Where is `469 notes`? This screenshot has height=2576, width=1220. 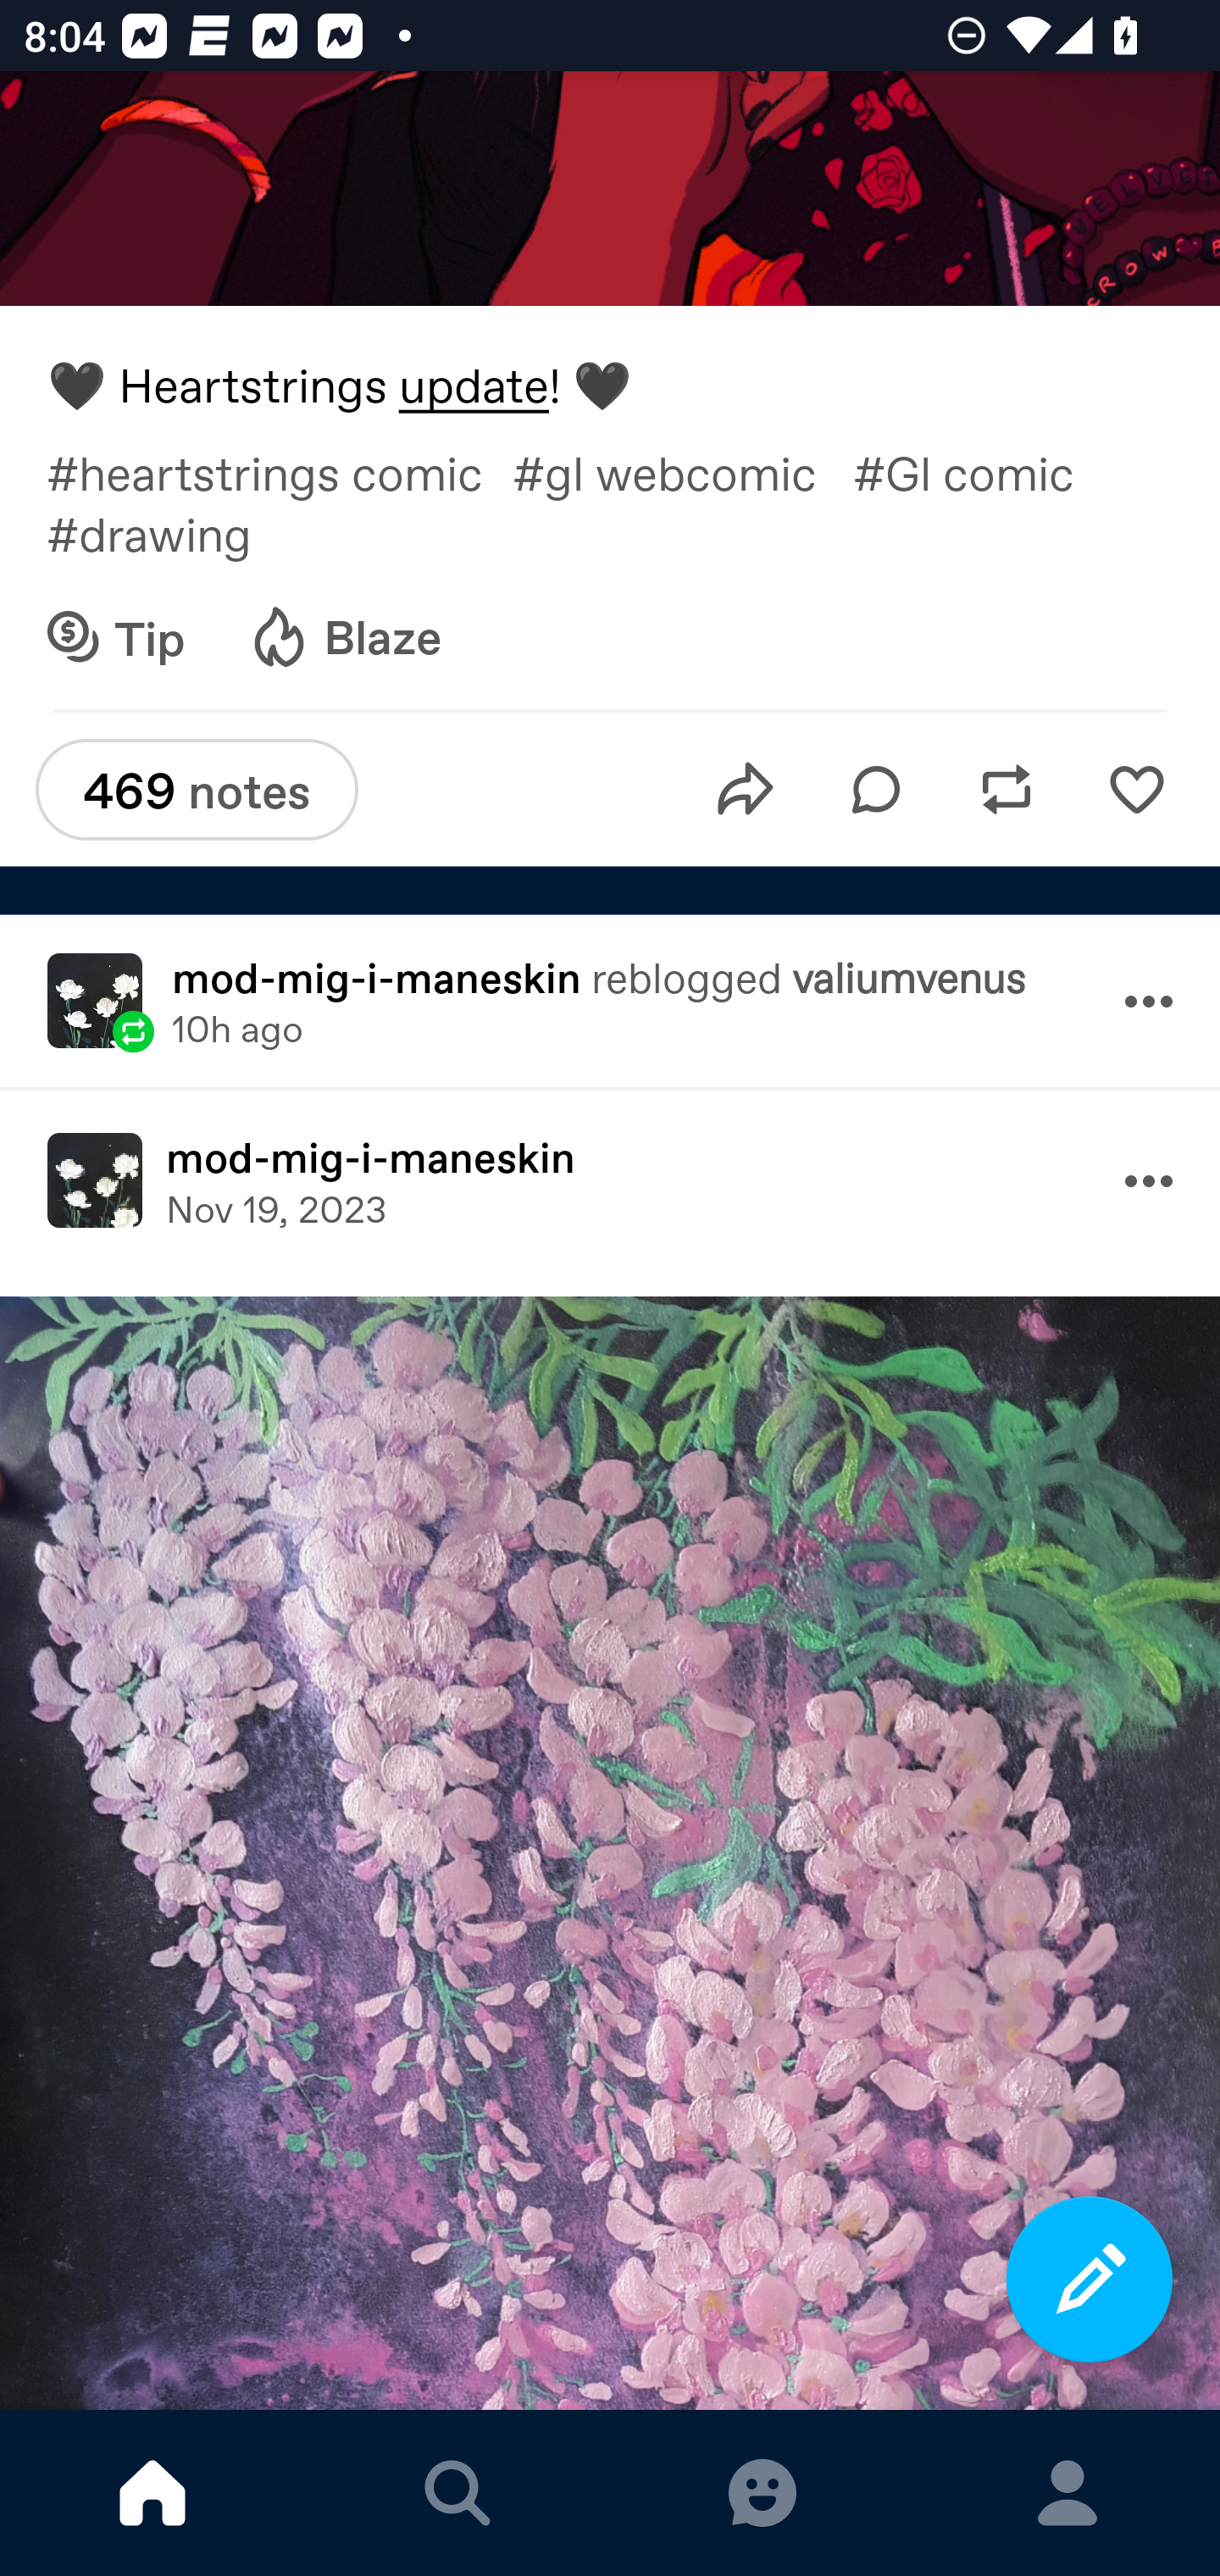 469 notes is located at coordinates (197, 790).